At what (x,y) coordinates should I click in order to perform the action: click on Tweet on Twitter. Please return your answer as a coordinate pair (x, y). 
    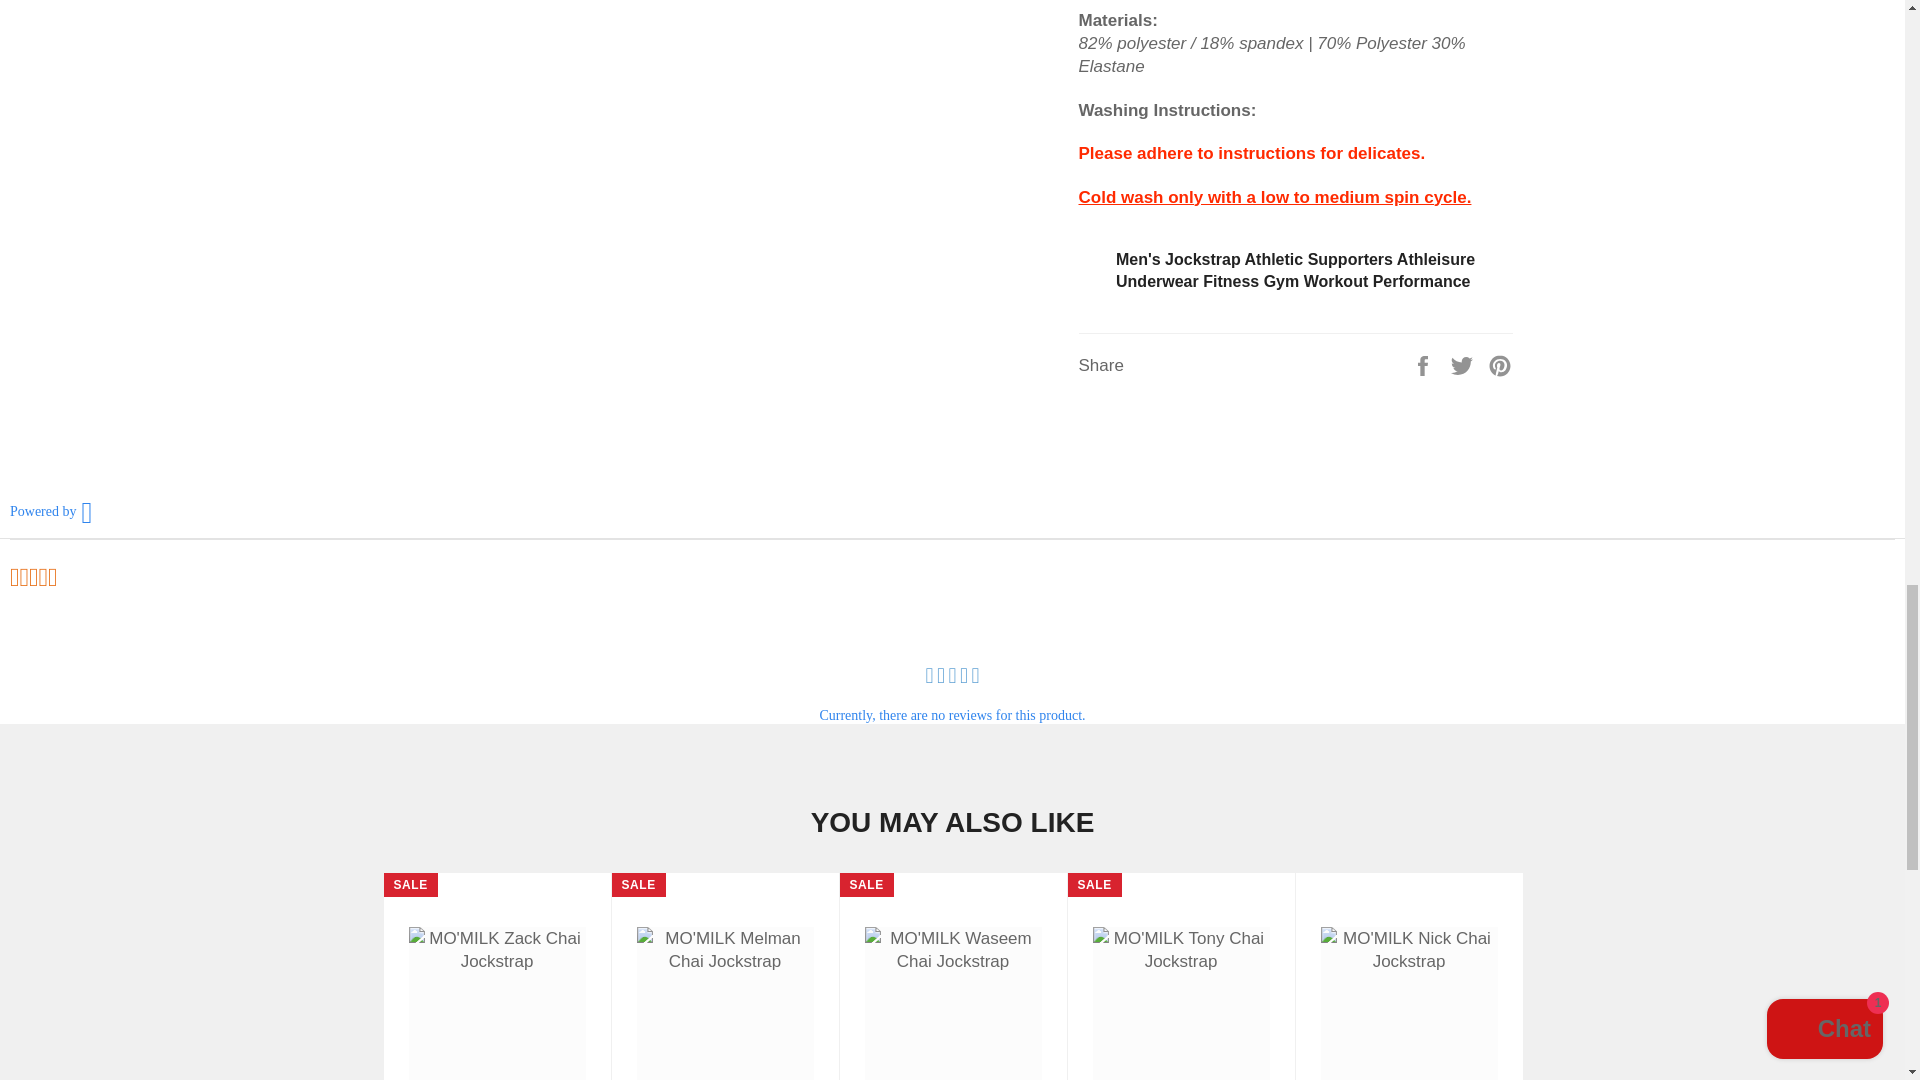
    Looking at the image, I should click on (1464, 365).